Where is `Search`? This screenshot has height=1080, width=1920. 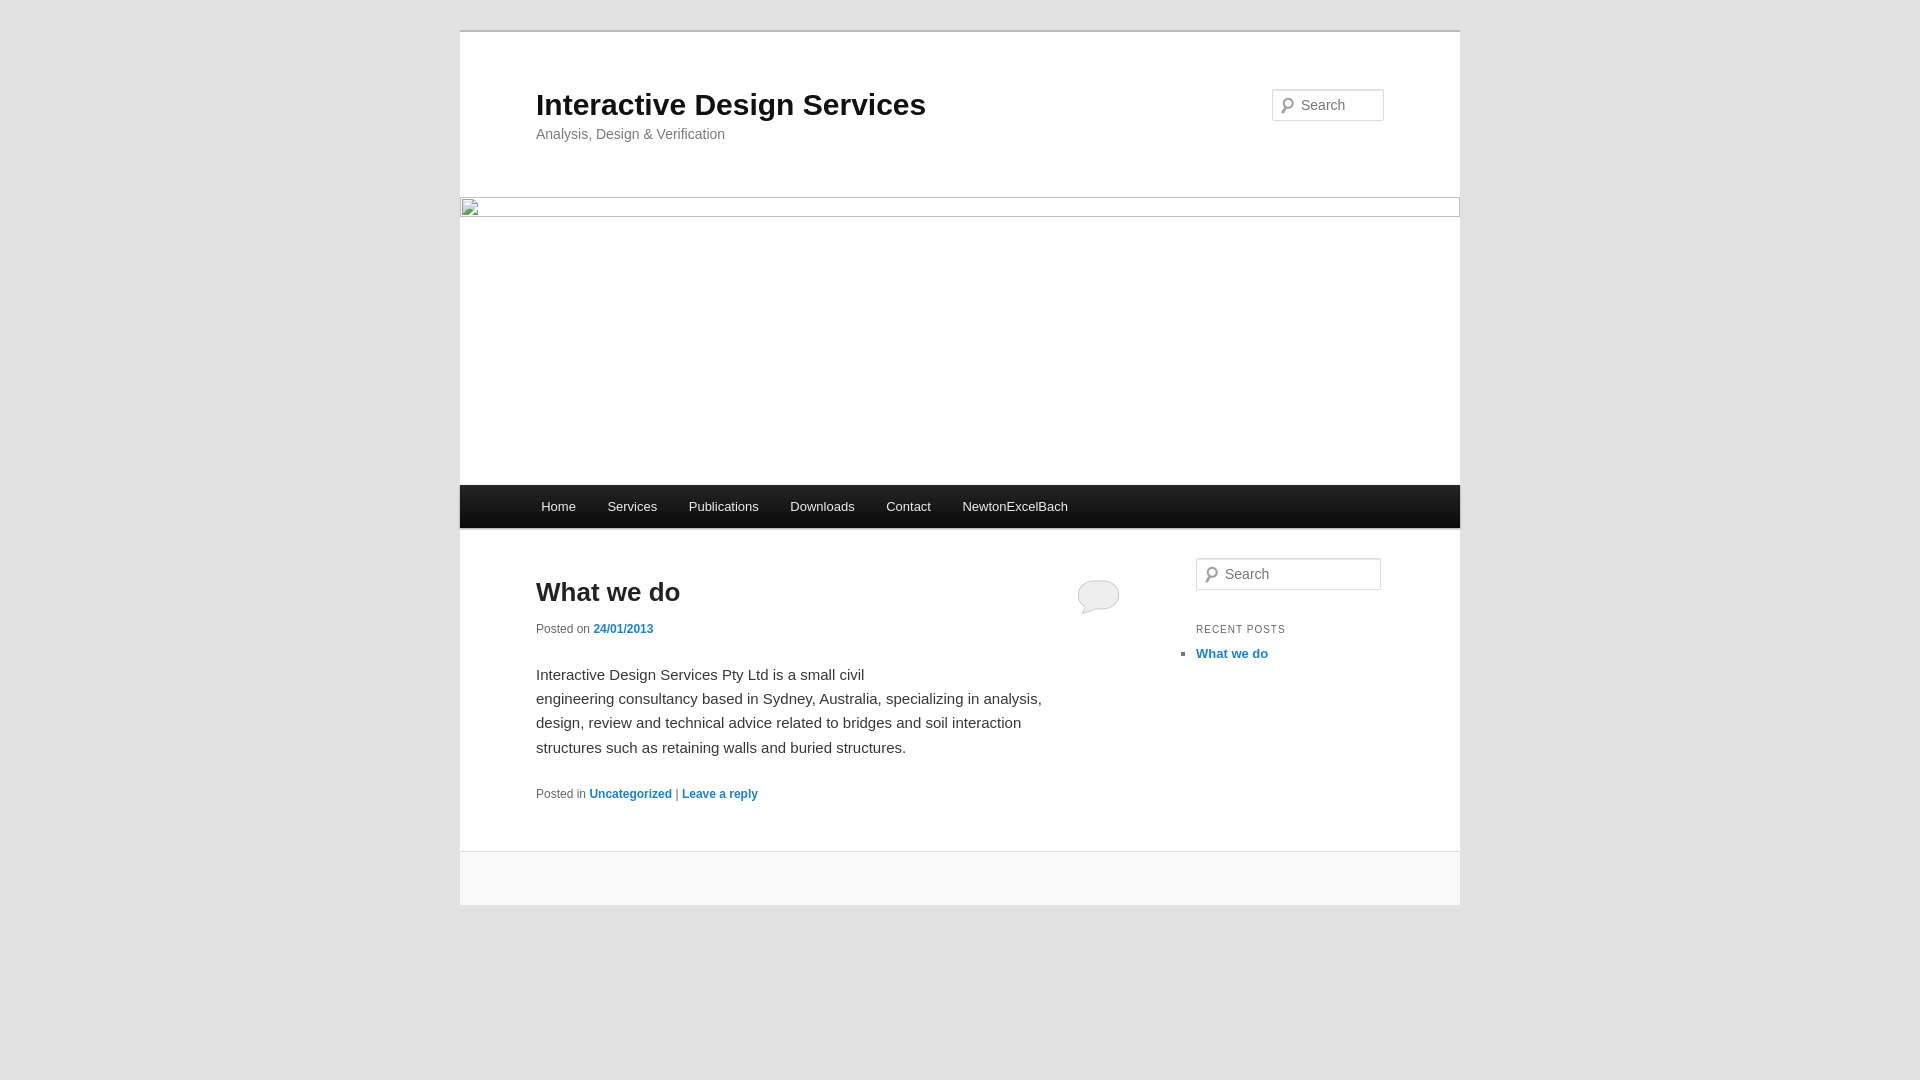 Search is located at coordinates (28, 14).